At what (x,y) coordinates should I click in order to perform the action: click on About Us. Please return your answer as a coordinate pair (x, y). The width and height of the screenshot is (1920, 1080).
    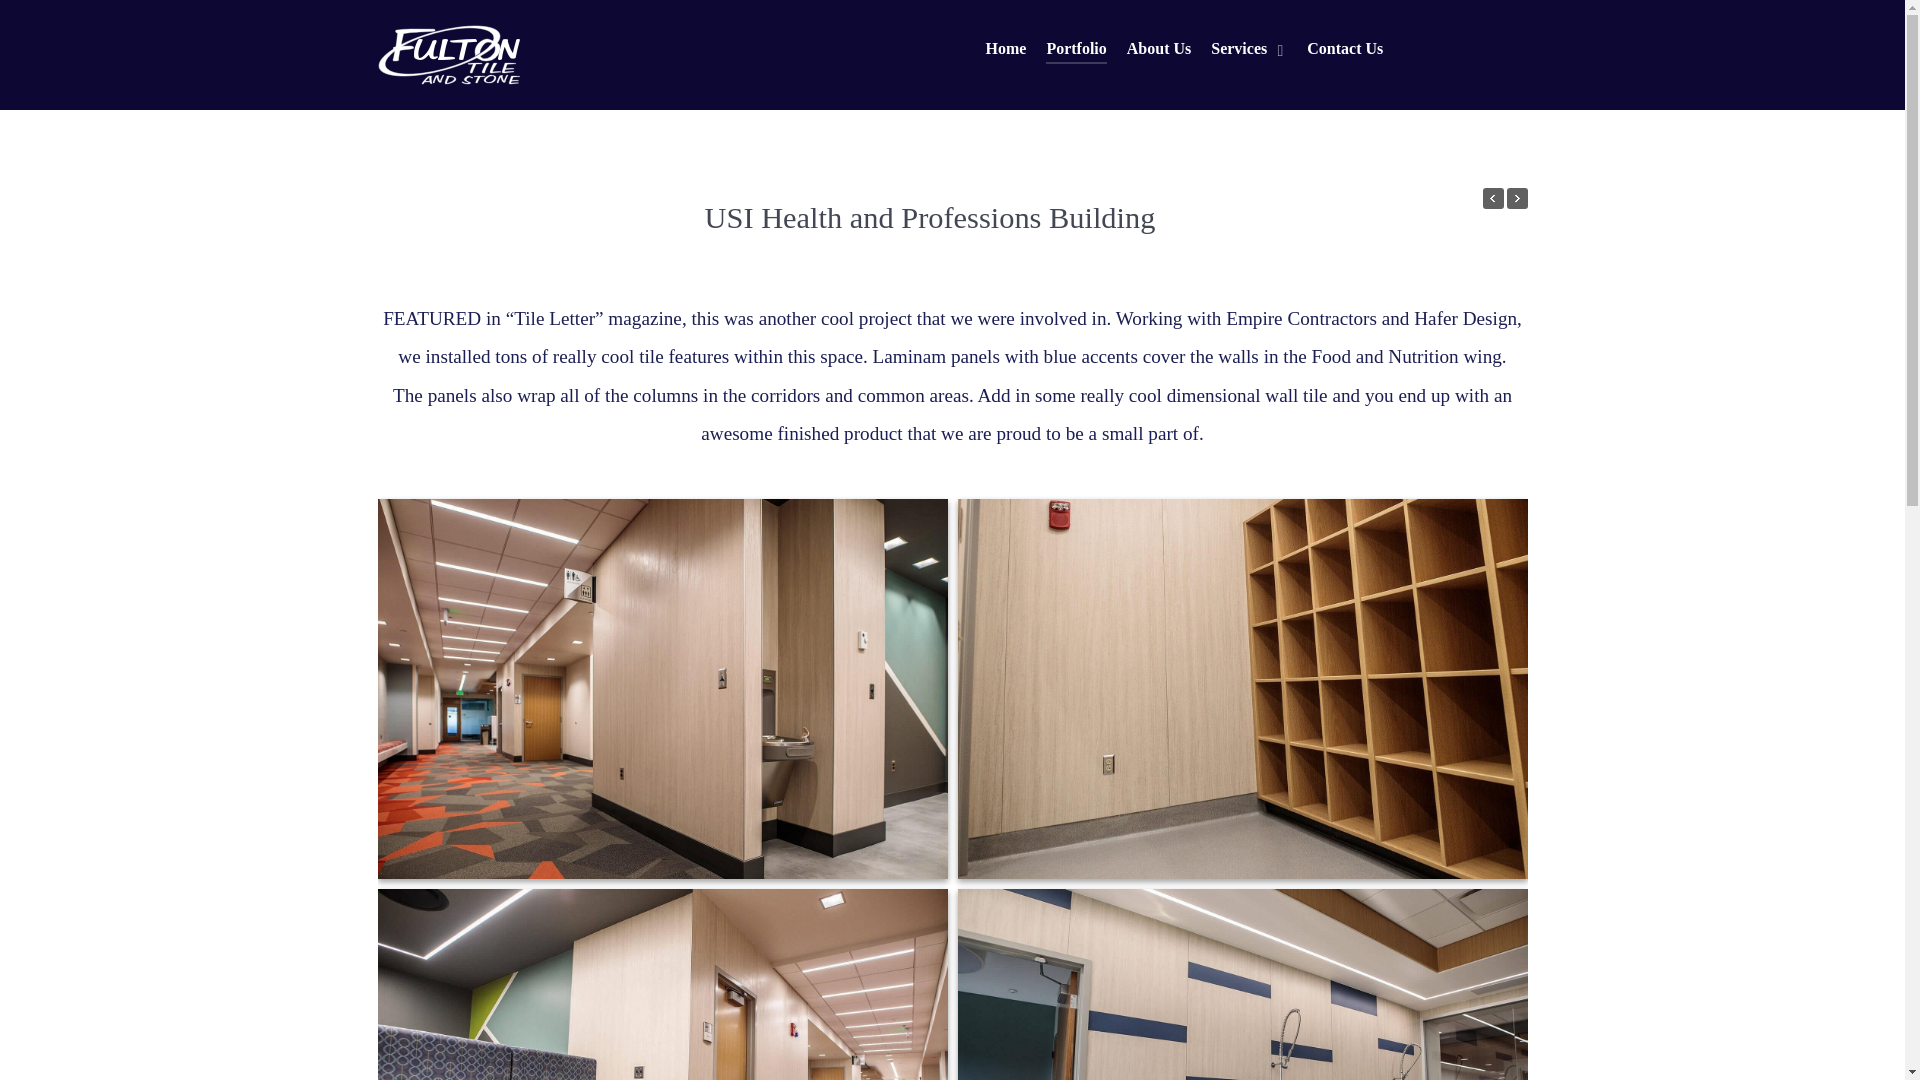
    Looking at the image, I should click on (1158, 50).